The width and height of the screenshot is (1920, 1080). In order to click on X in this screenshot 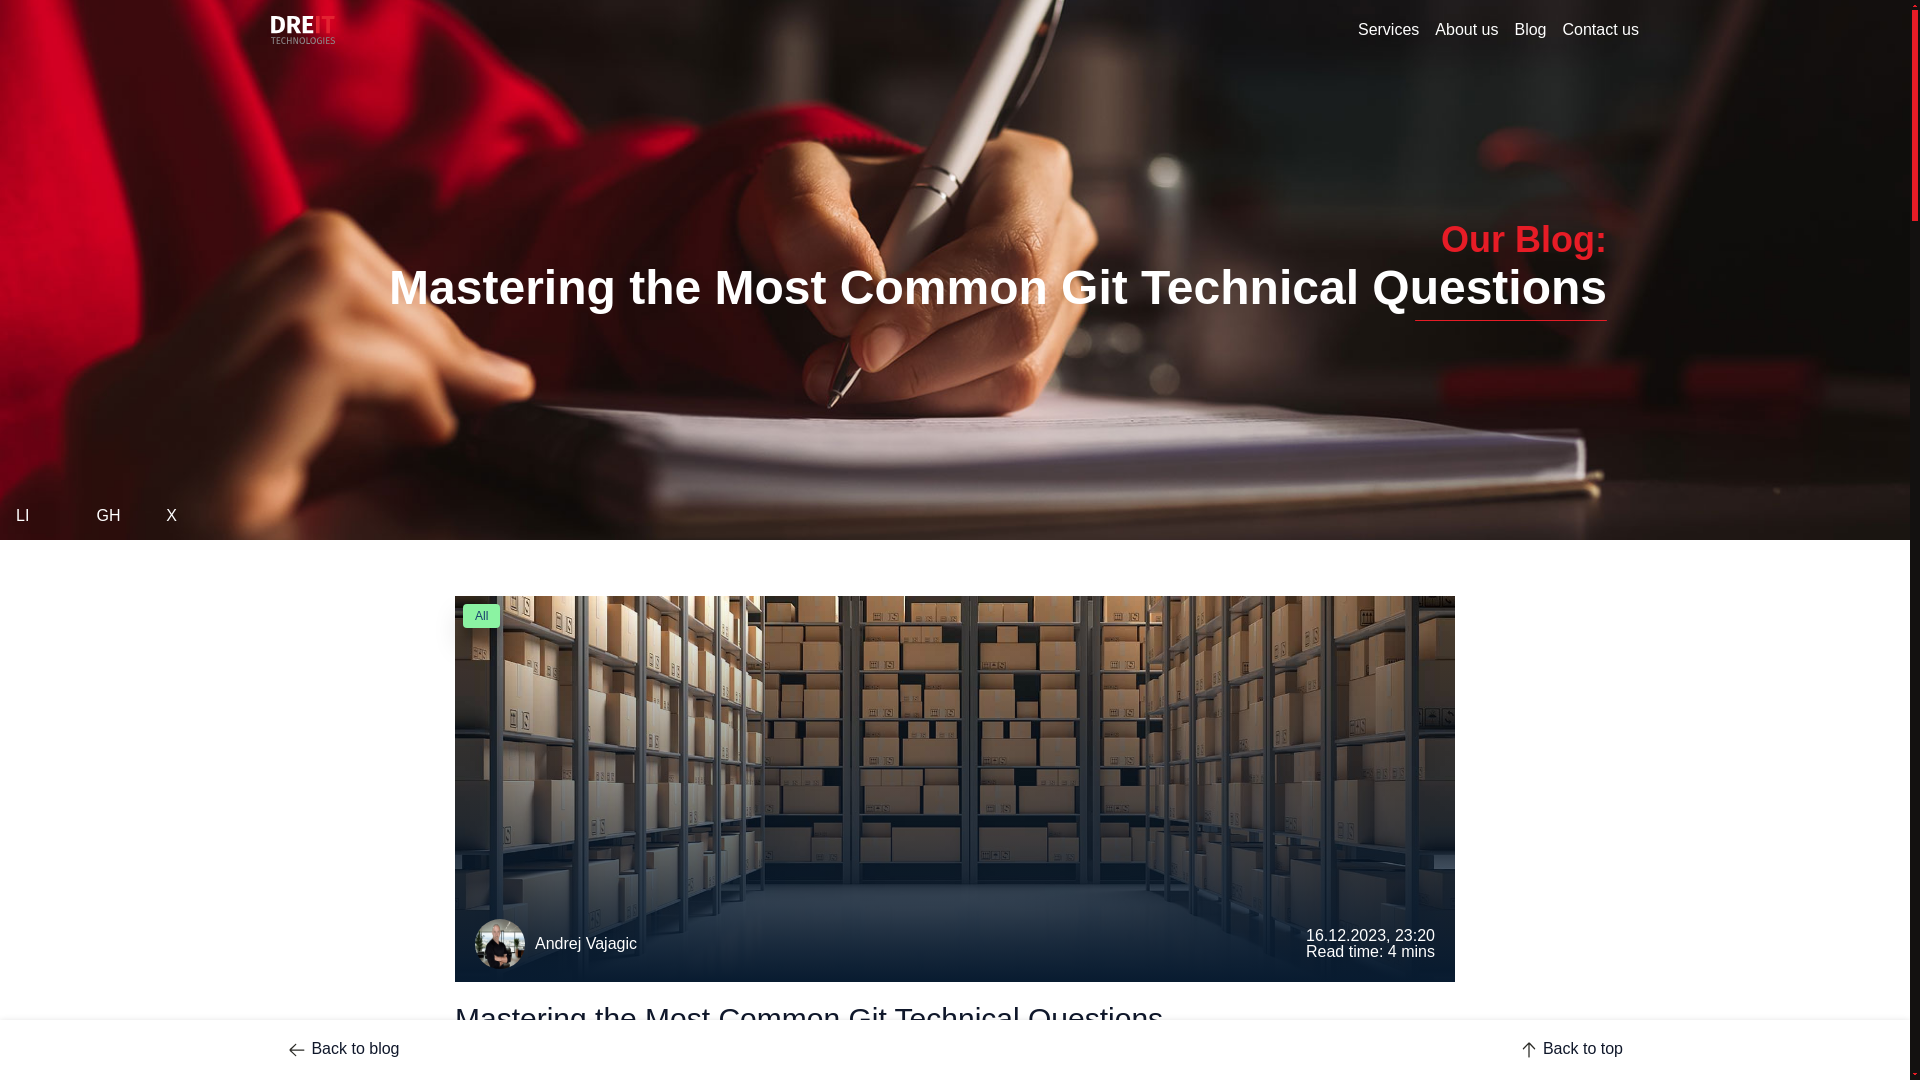, I will do `click(189, 515)`.